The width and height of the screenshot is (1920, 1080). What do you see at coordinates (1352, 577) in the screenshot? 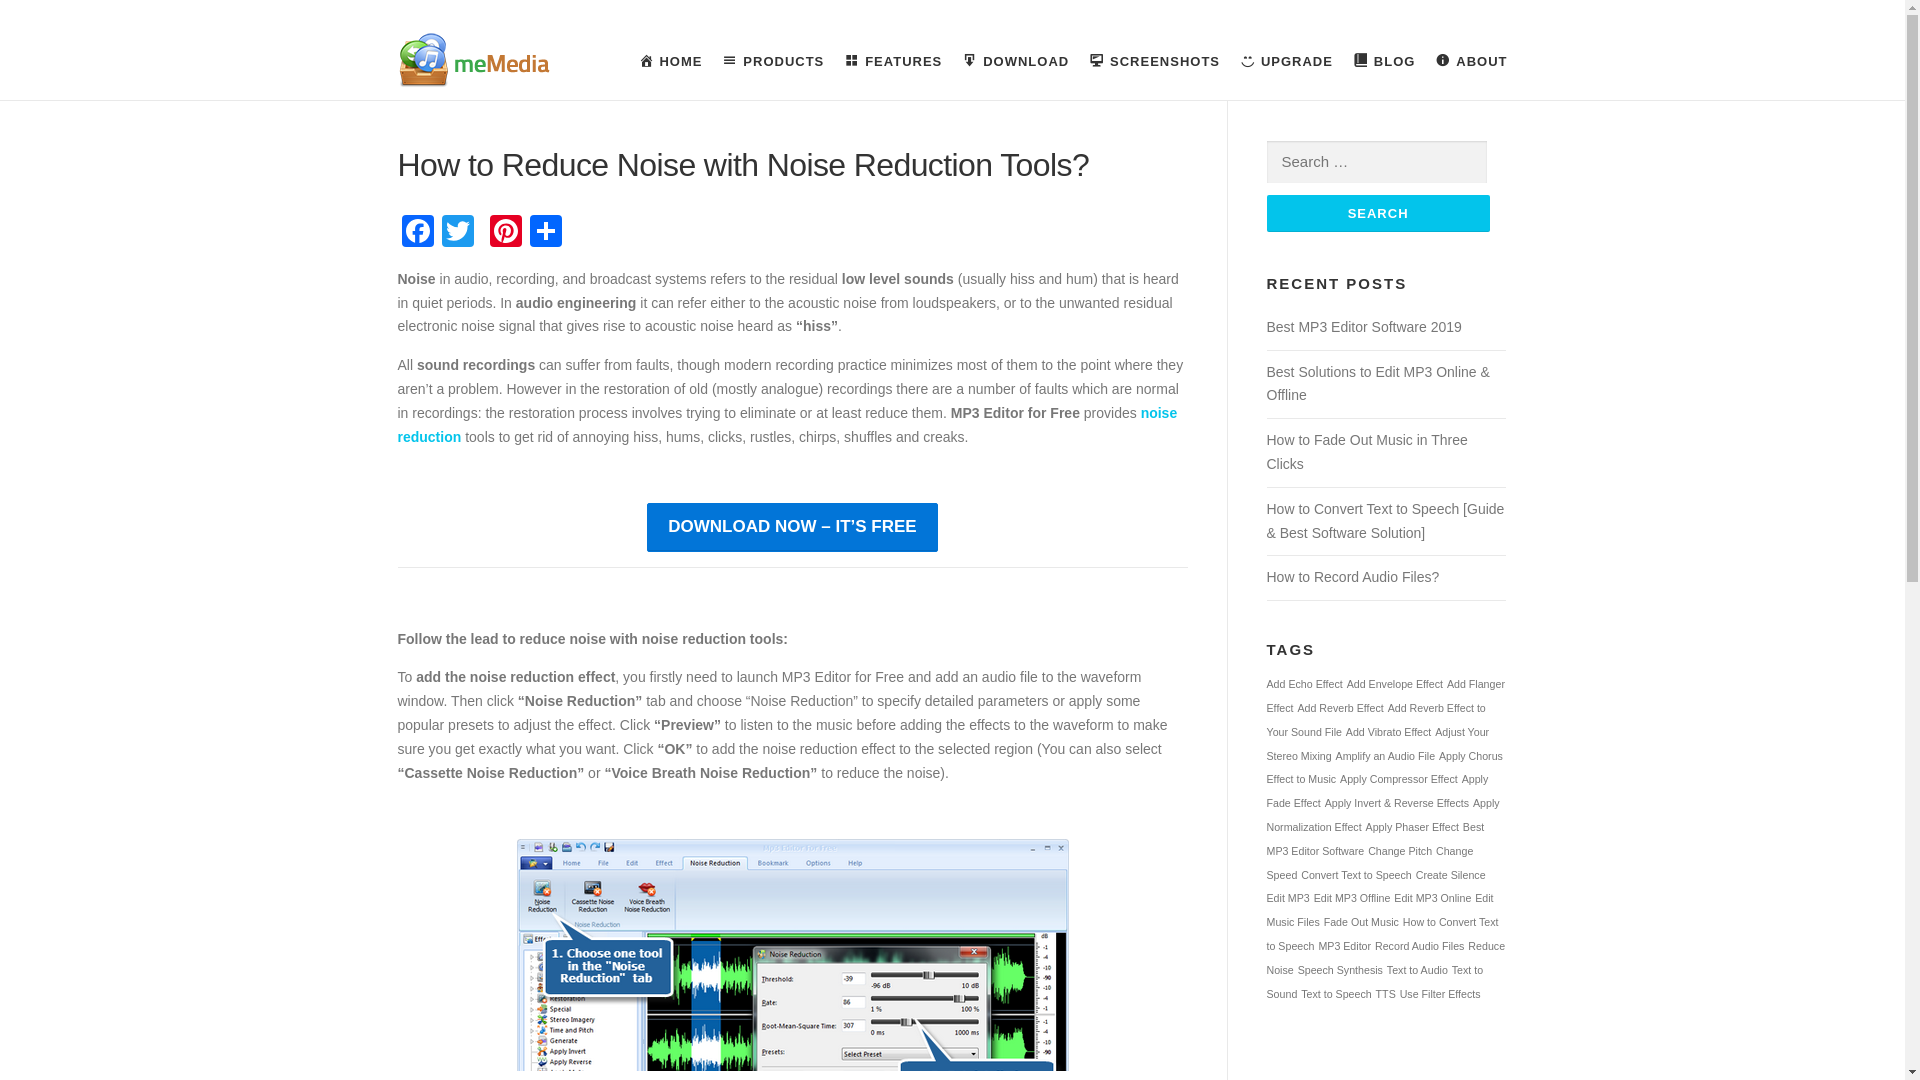
I see `How to Record Audio Files?` at bounding box center [1352, 577].